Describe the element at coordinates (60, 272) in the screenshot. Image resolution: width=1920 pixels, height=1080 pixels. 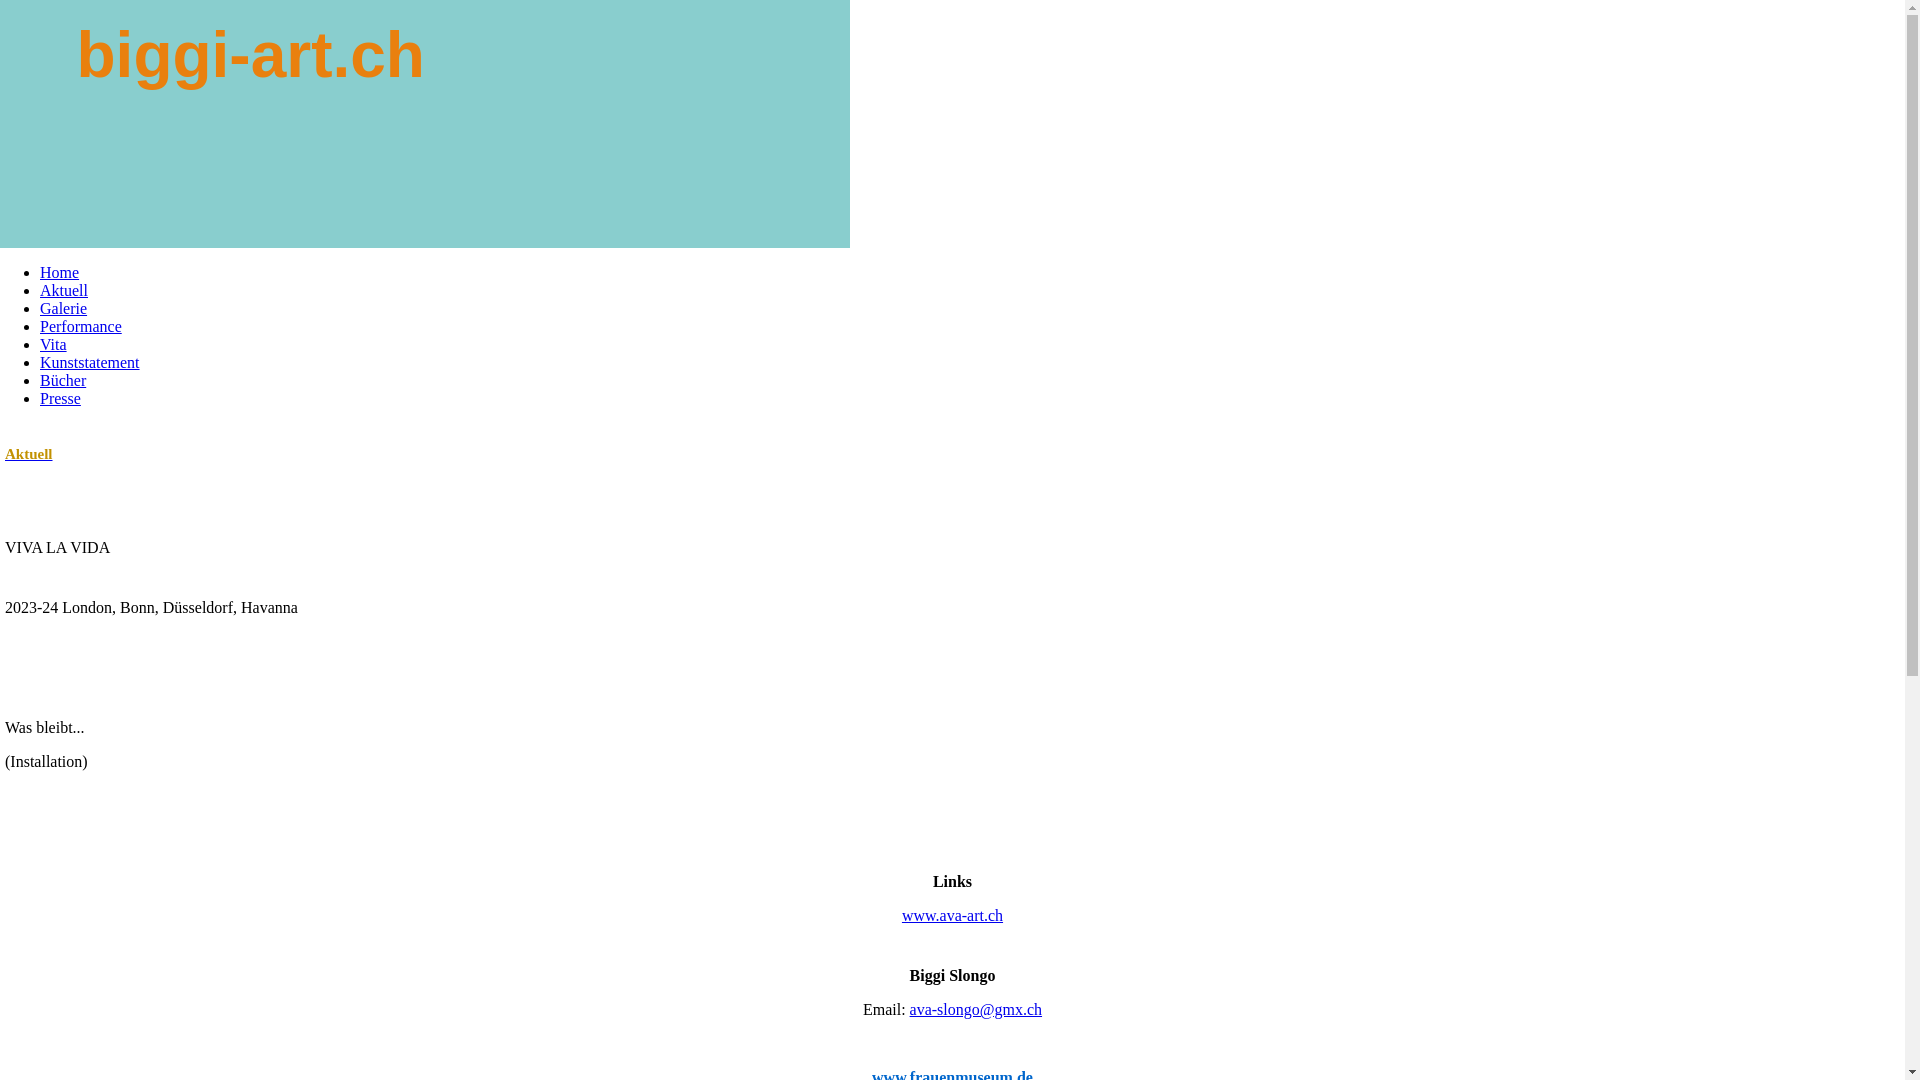
I see `Home` at that location.